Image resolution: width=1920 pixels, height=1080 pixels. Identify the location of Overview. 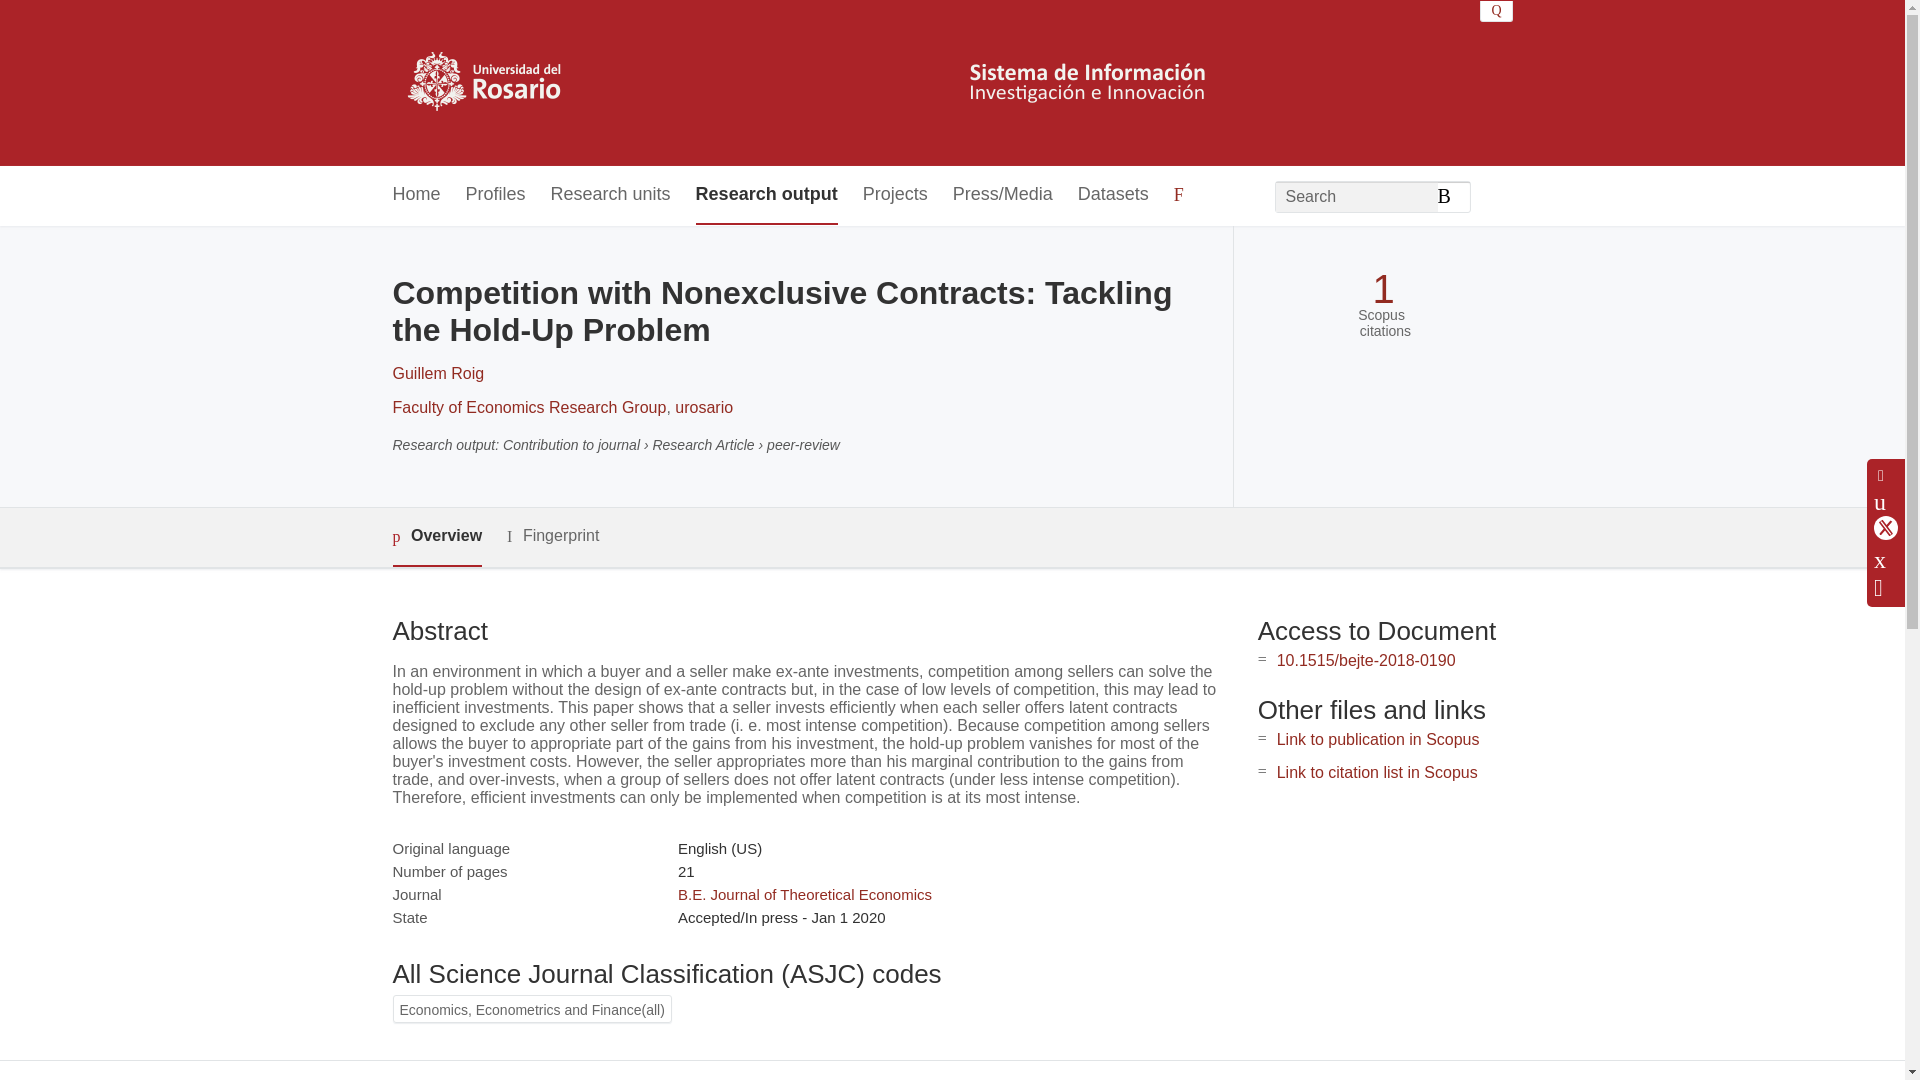
(436, 537).